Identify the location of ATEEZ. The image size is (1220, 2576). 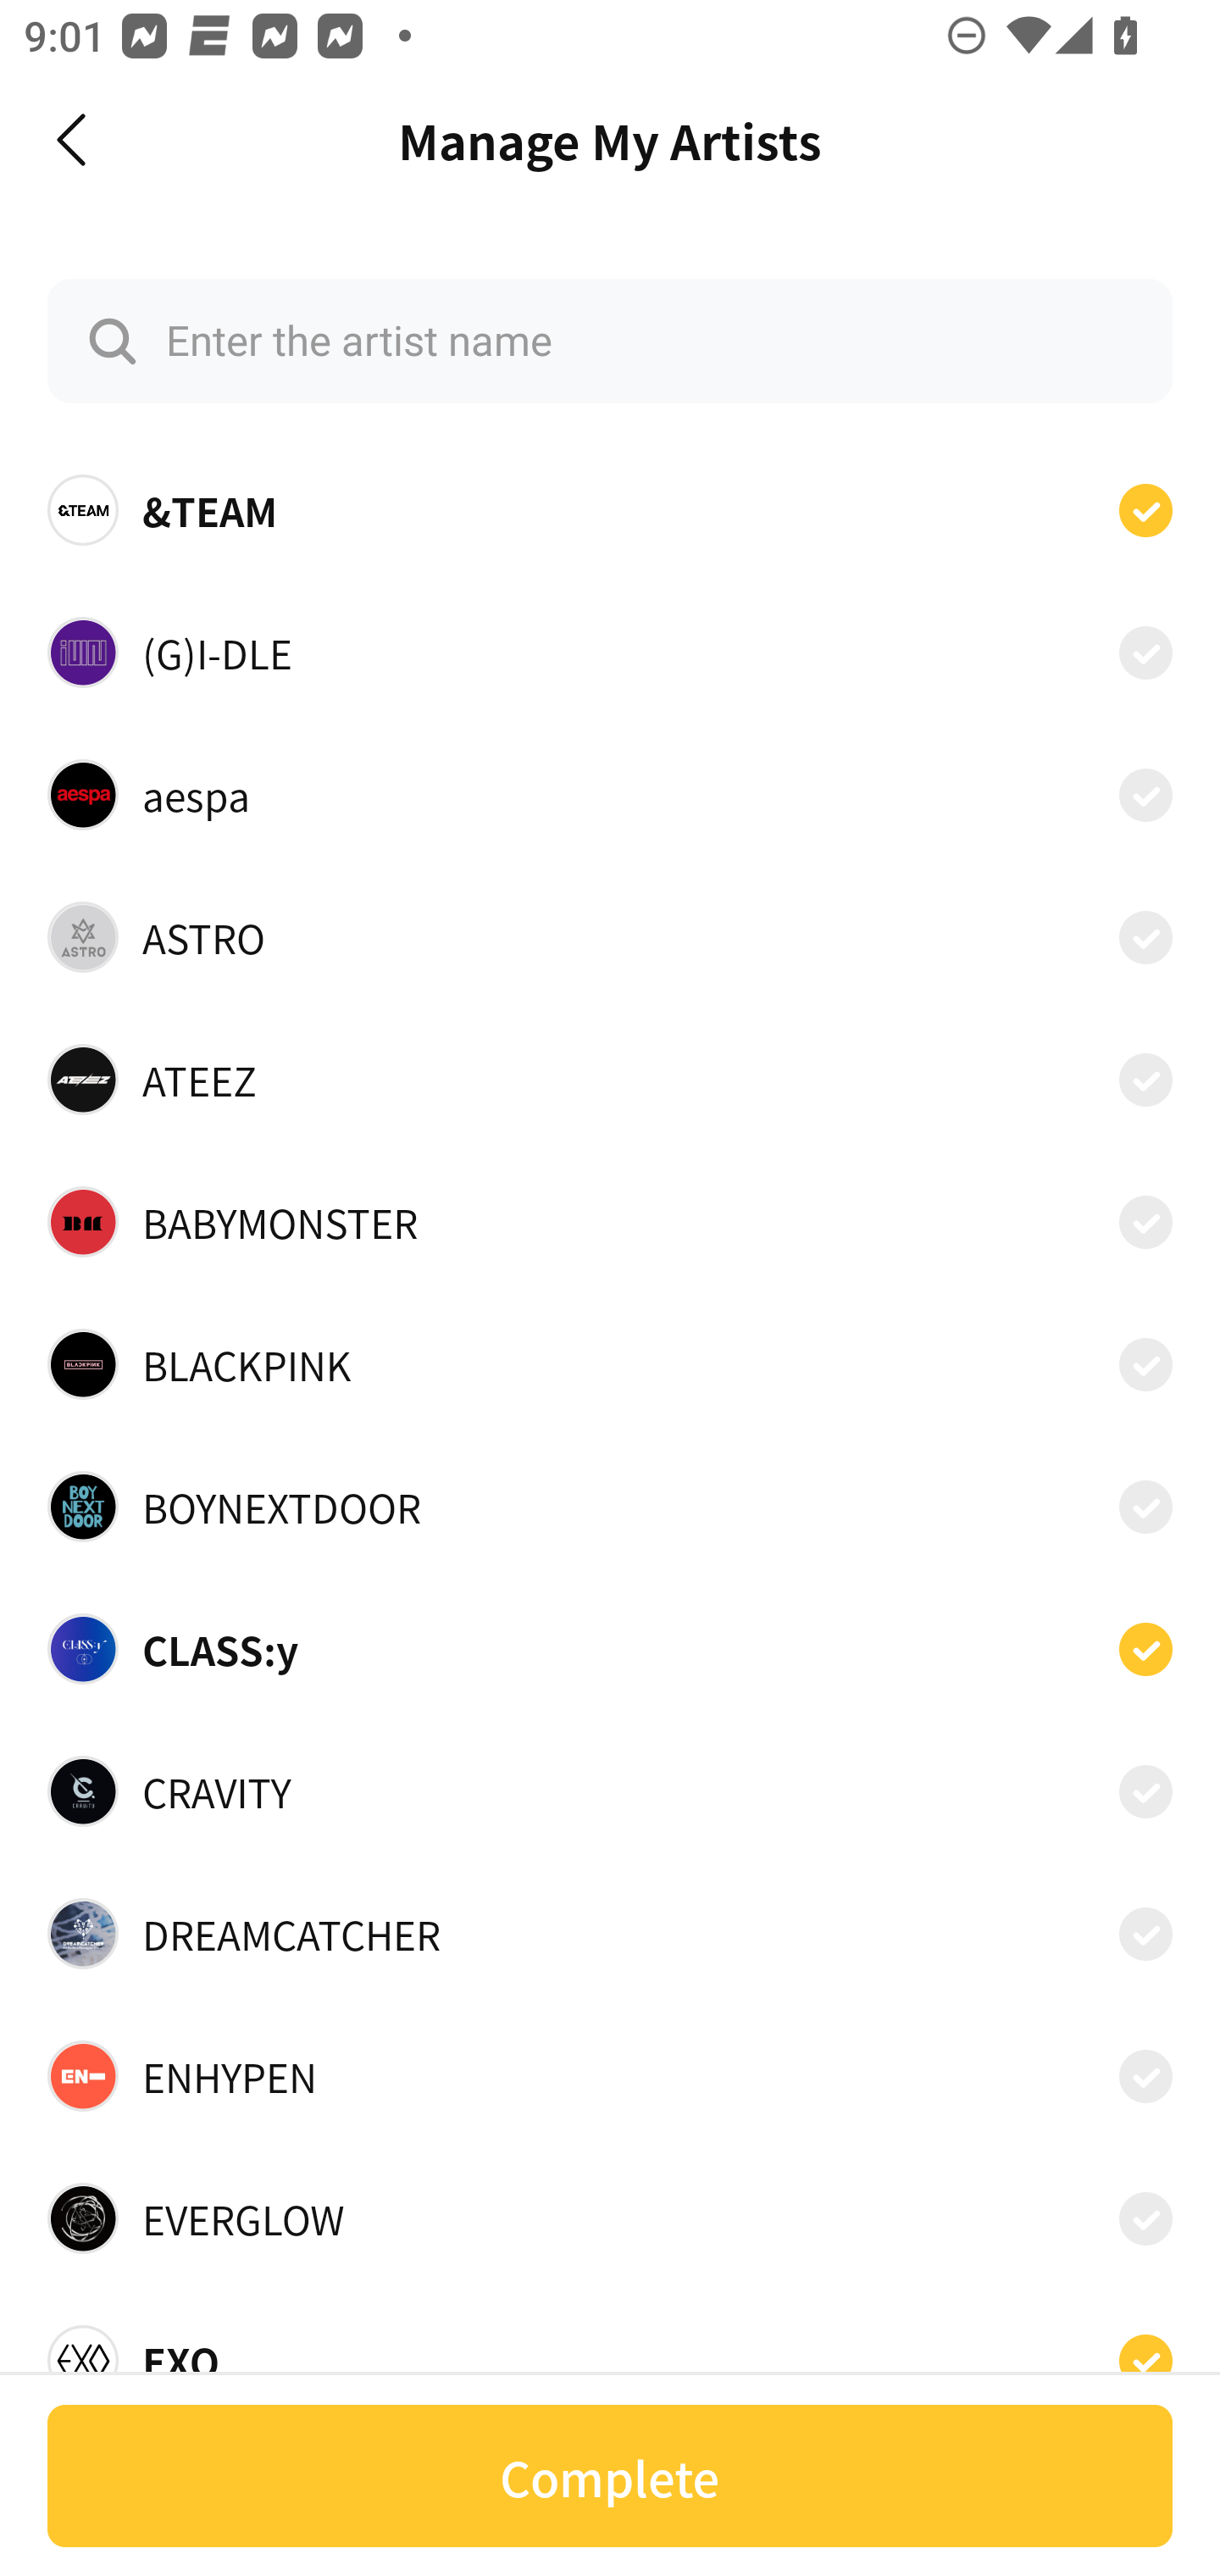
(610, 1080).